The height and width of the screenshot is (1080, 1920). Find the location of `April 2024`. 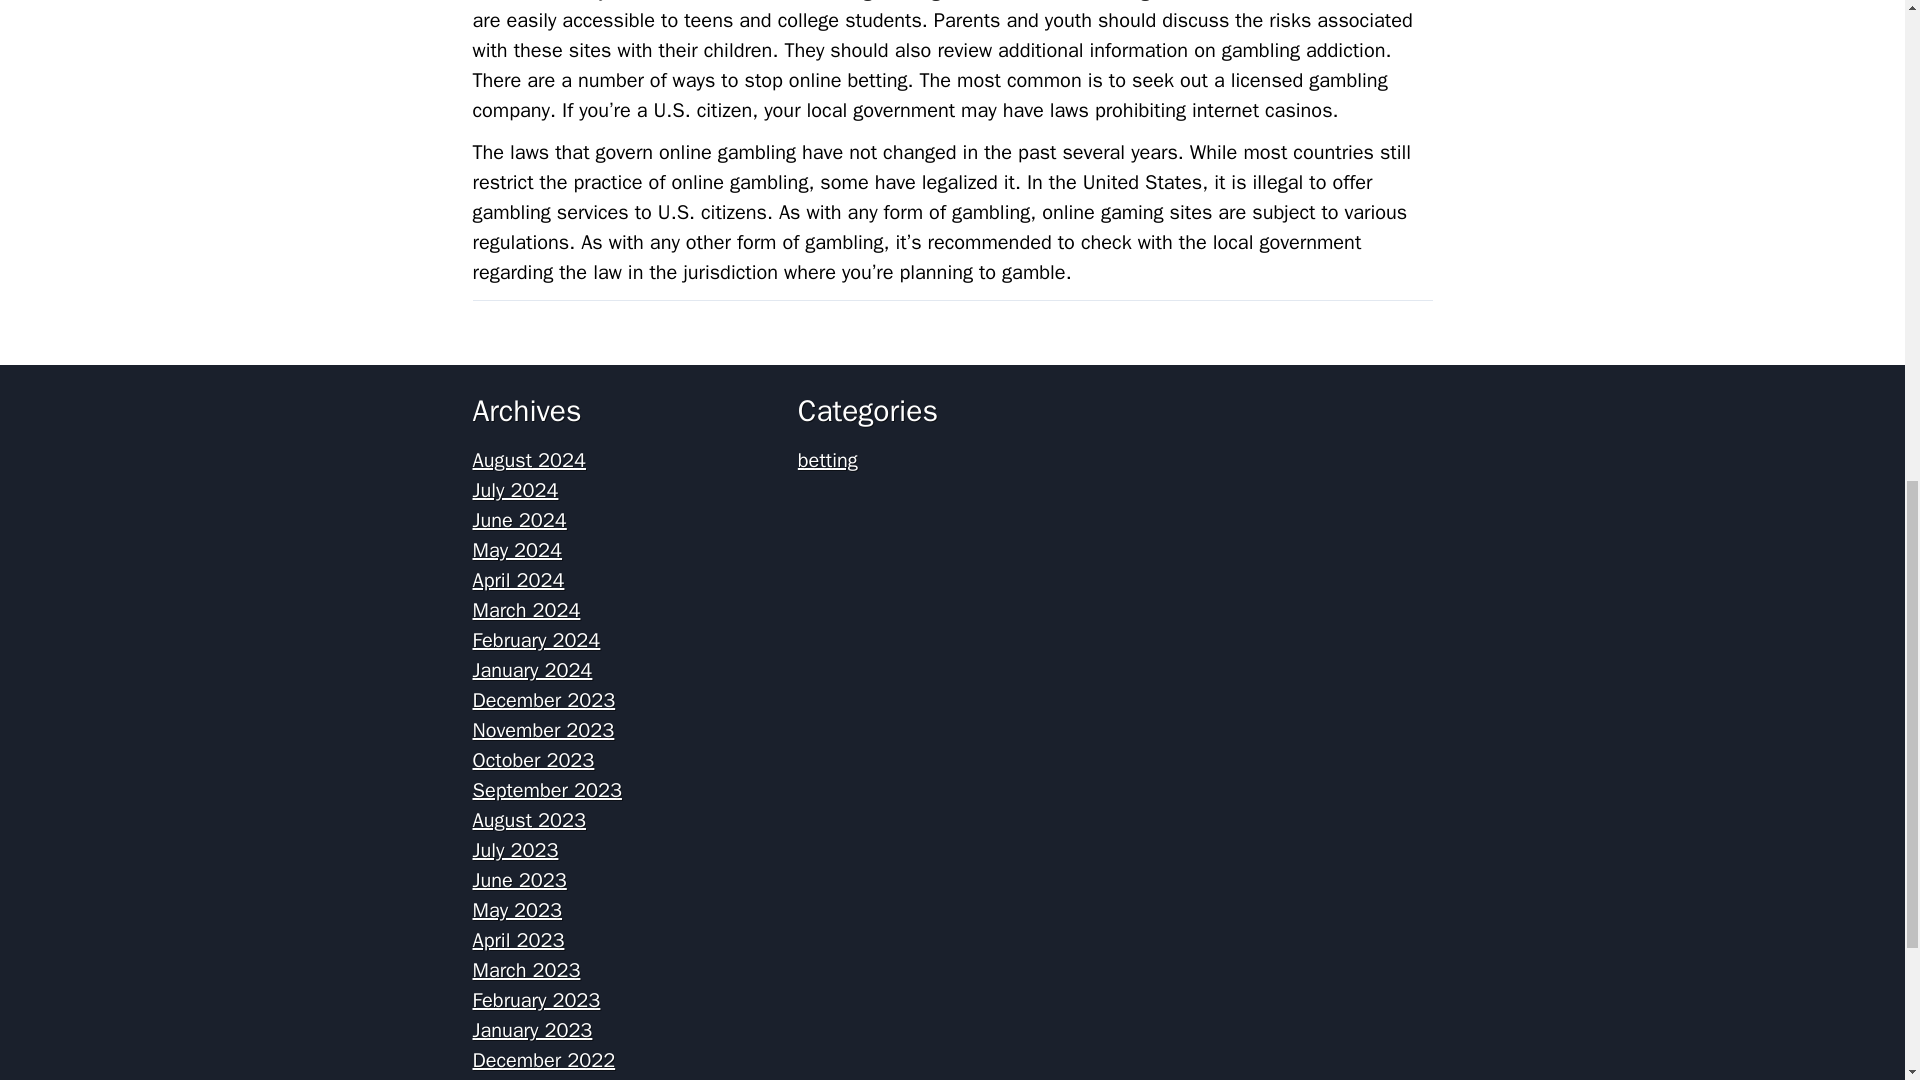

April 2024 is located at coordinates (518, 580).